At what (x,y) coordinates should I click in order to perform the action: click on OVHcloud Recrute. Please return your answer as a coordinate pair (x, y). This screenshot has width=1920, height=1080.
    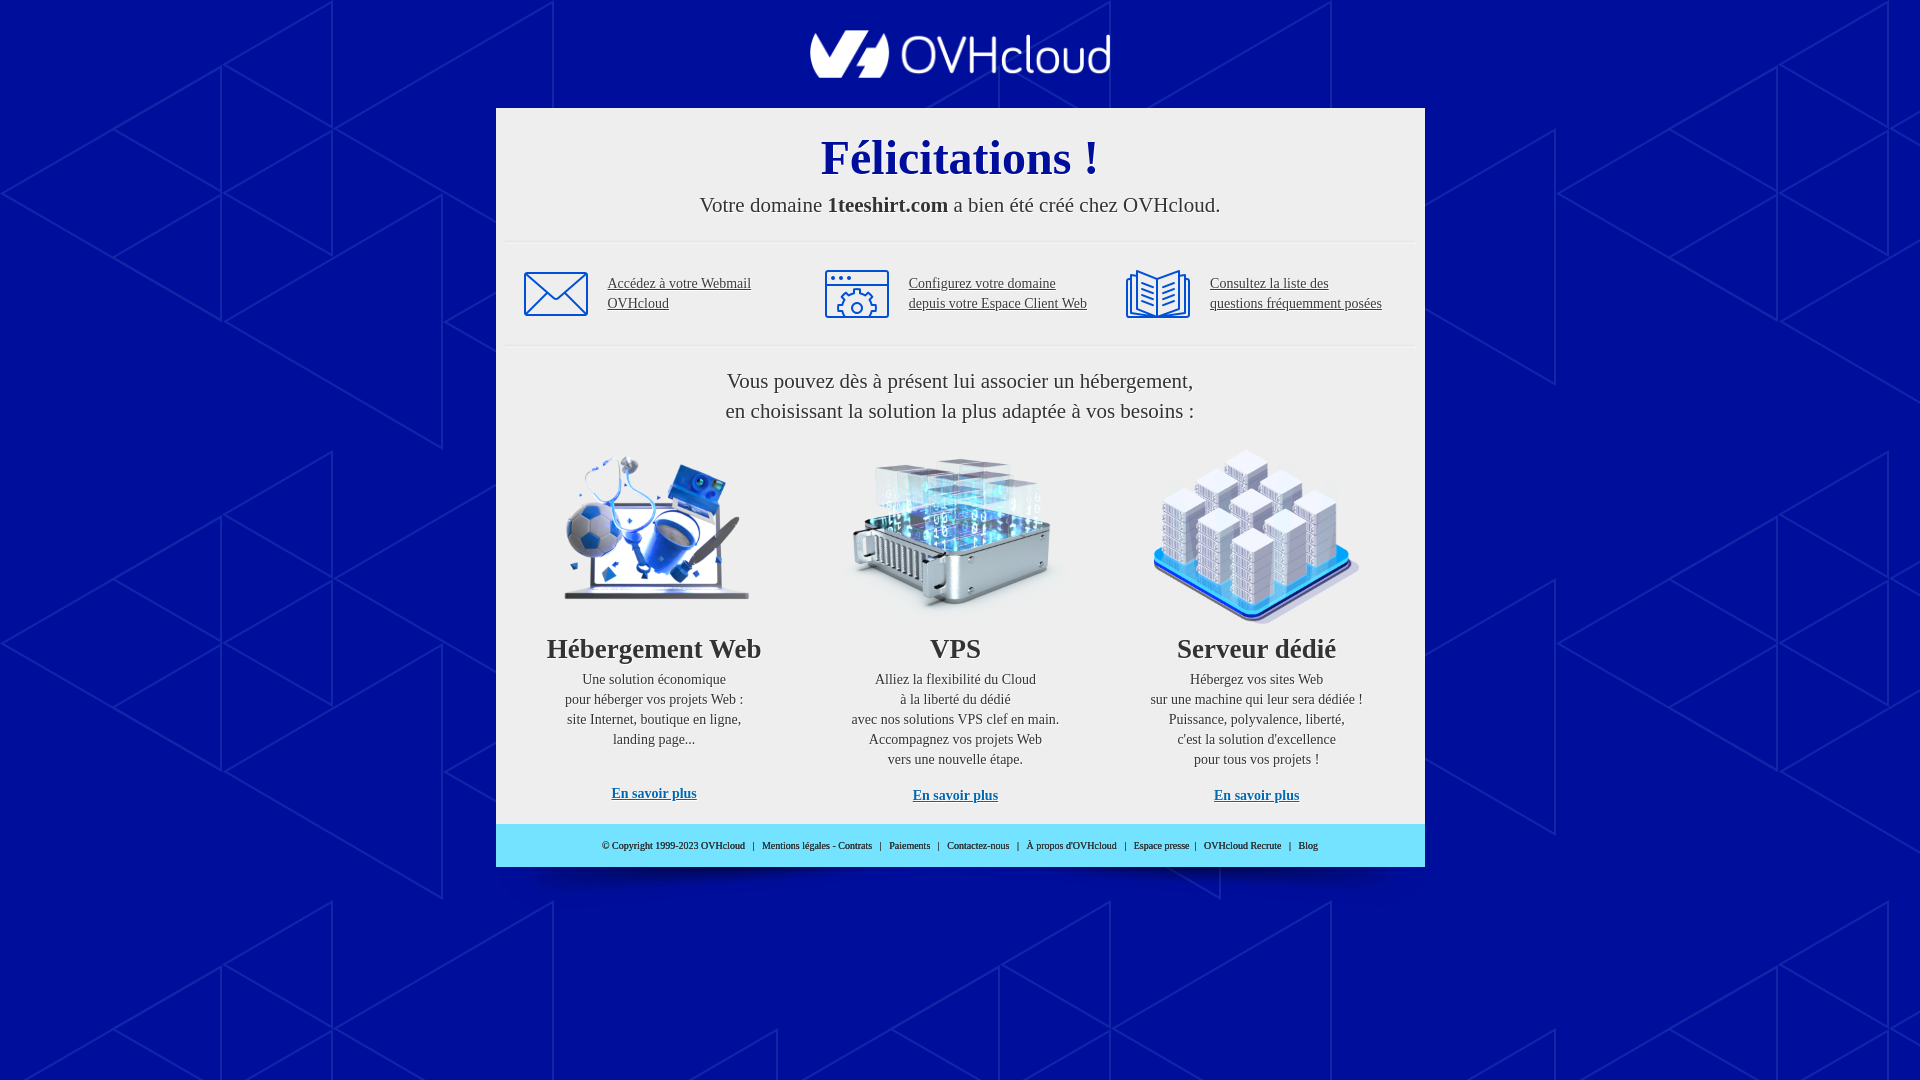
    Looking at the image, I should click on (1242, 846).